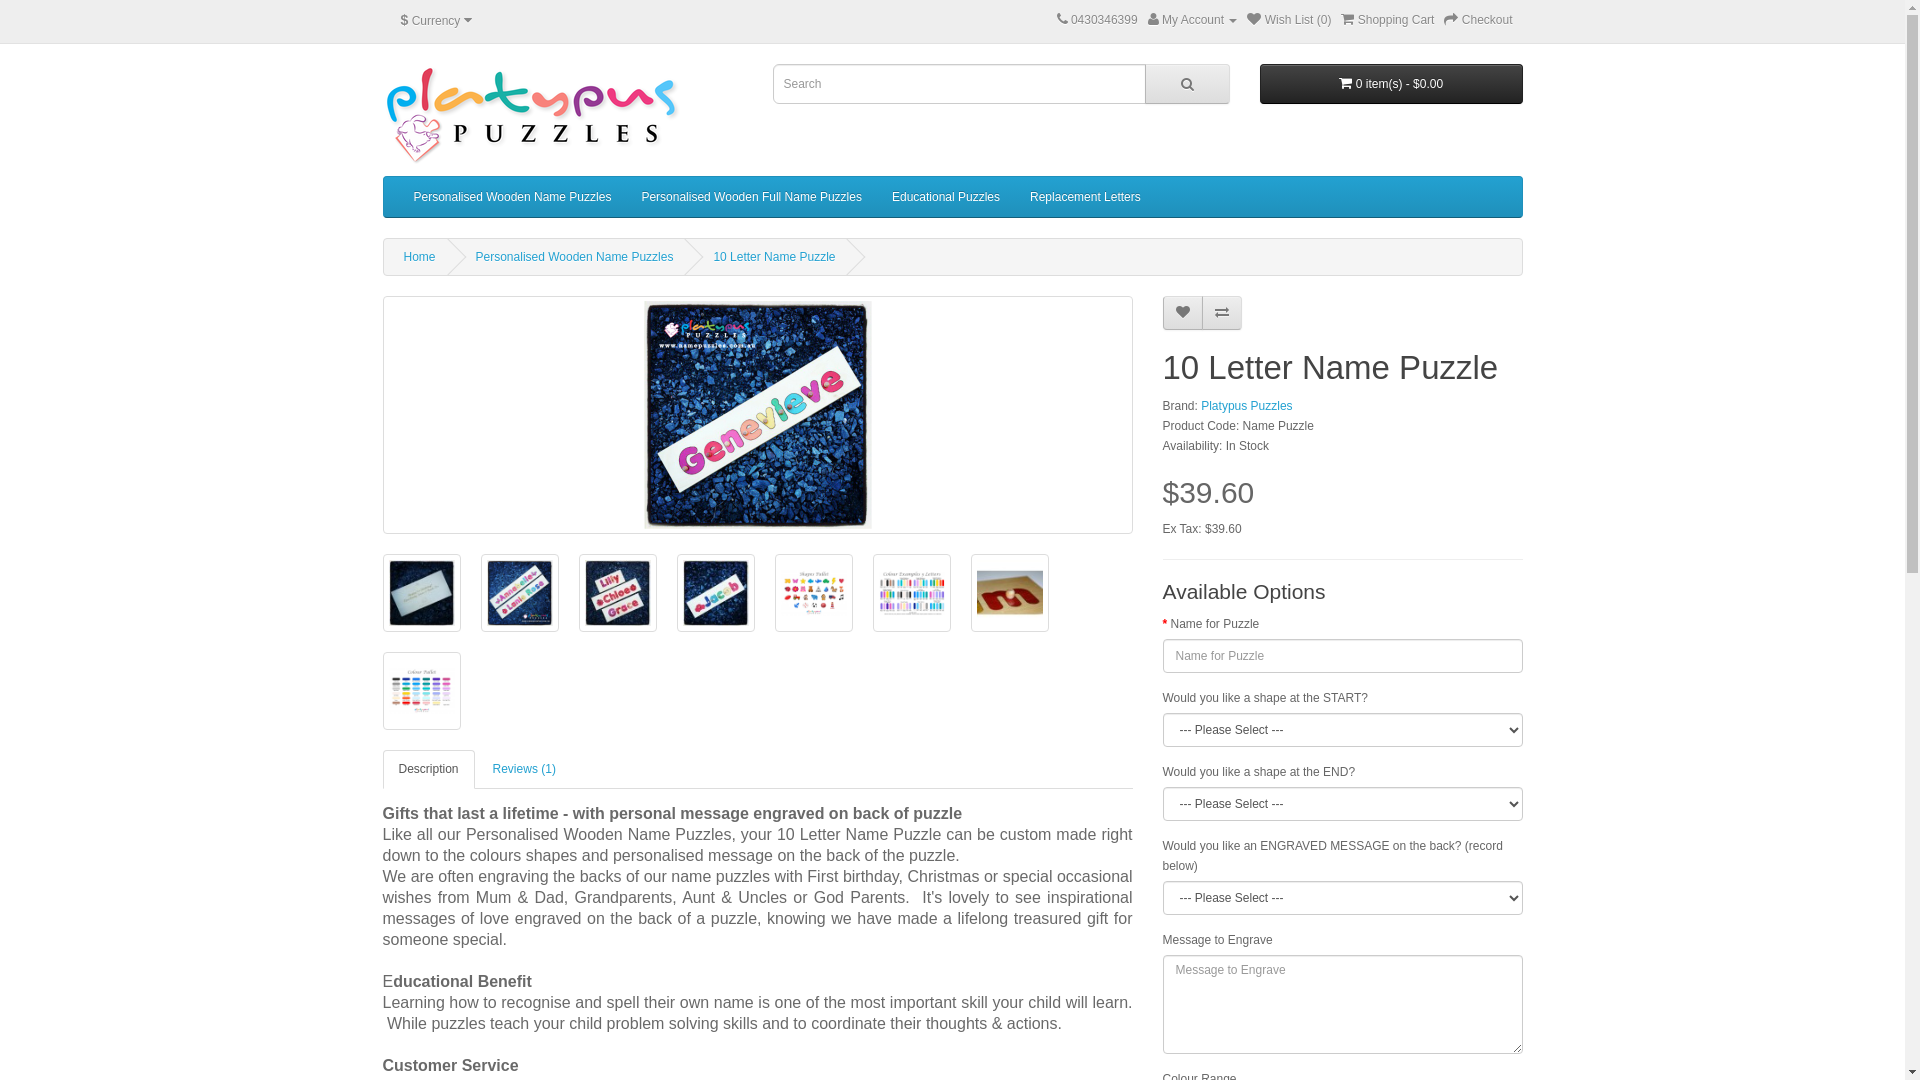 The height and width of the screenshot is (1080, 1920). Describe the element at coordinates (1478, 20) in the screenshot. I see `Checkout` at that location.